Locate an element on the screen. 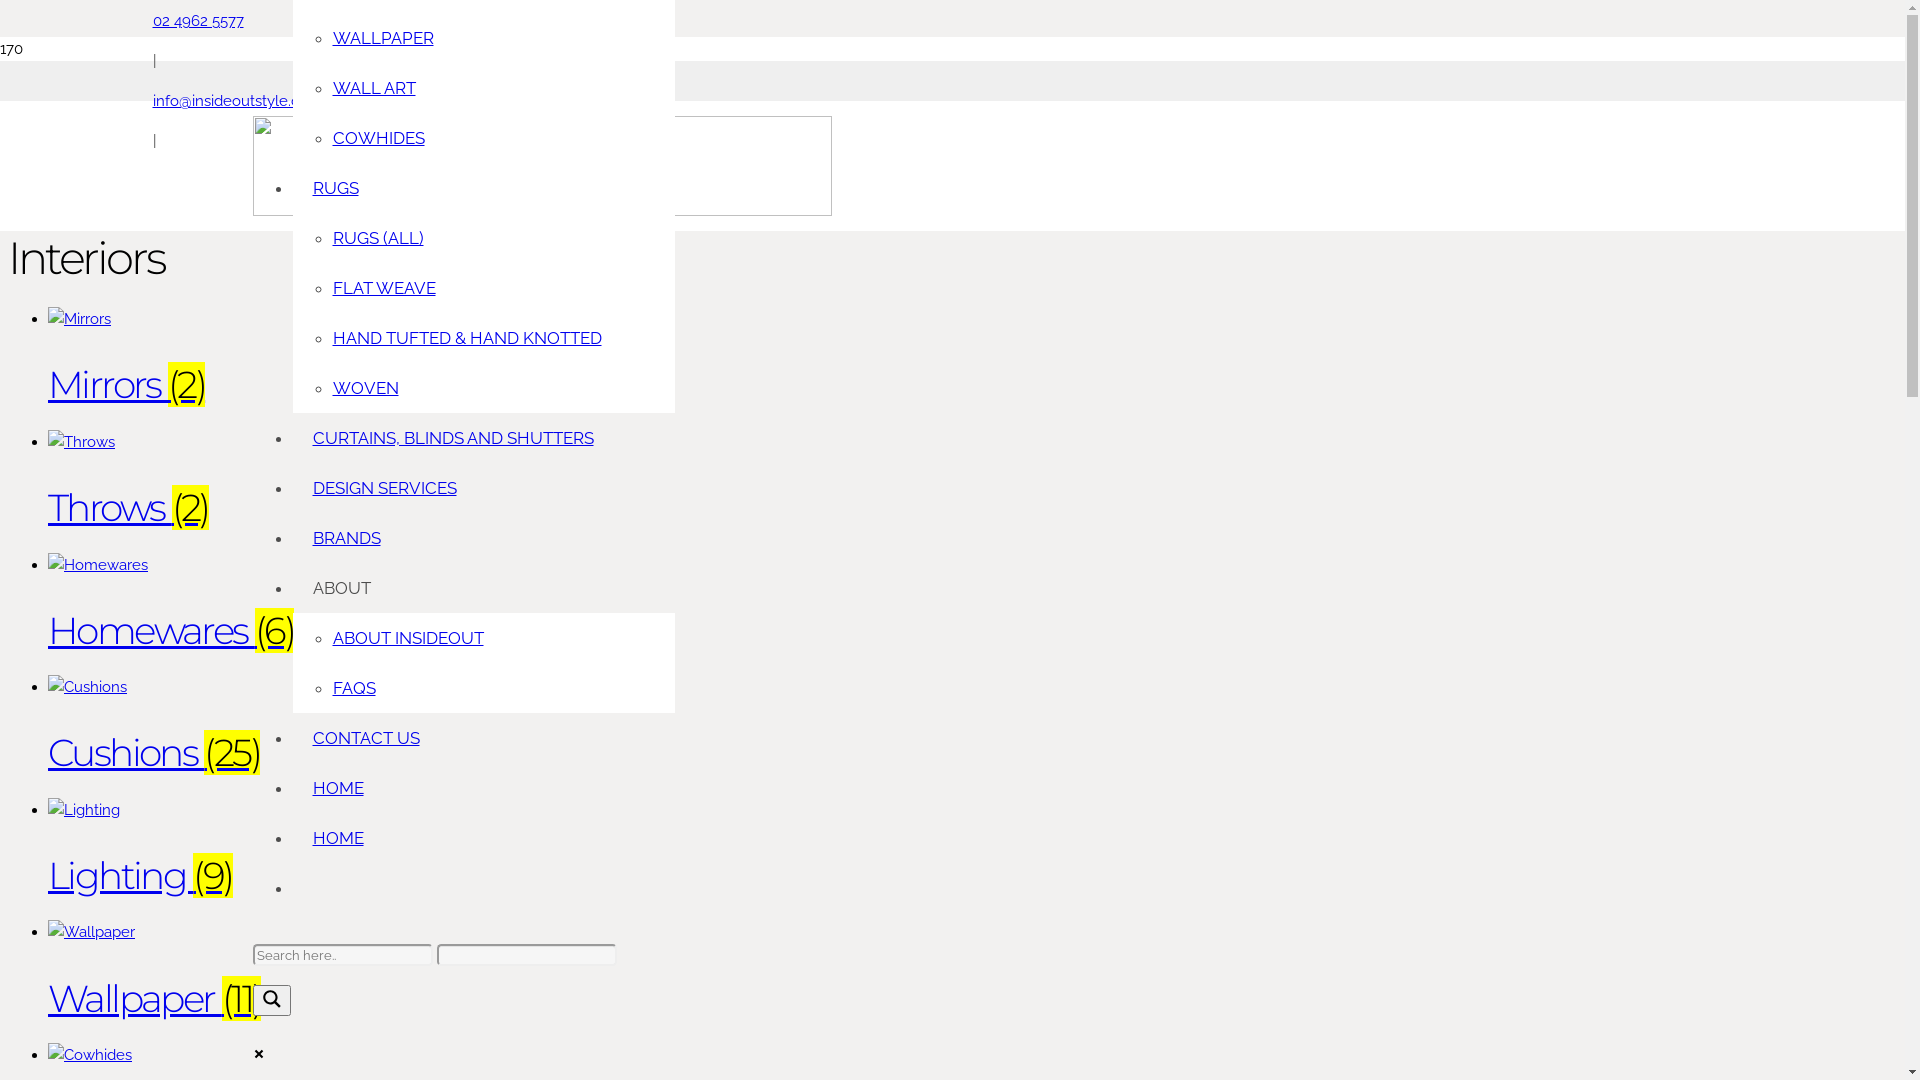 The width and height of the screenshot is (1920, 1080). CONTACT US is located at coordinates (366, 738).